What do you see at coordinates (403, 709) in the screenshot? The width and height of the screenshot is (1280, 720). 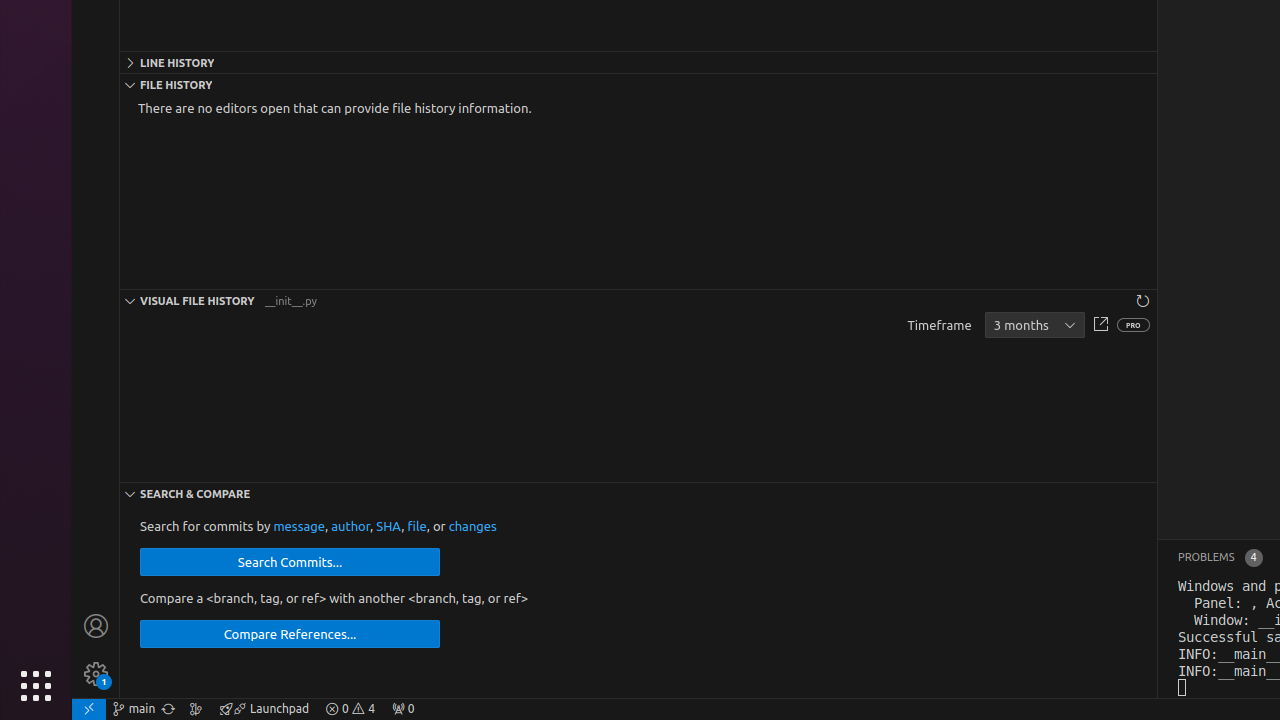 I see `No Ports Forwarded` at bounding box center [403, 709].